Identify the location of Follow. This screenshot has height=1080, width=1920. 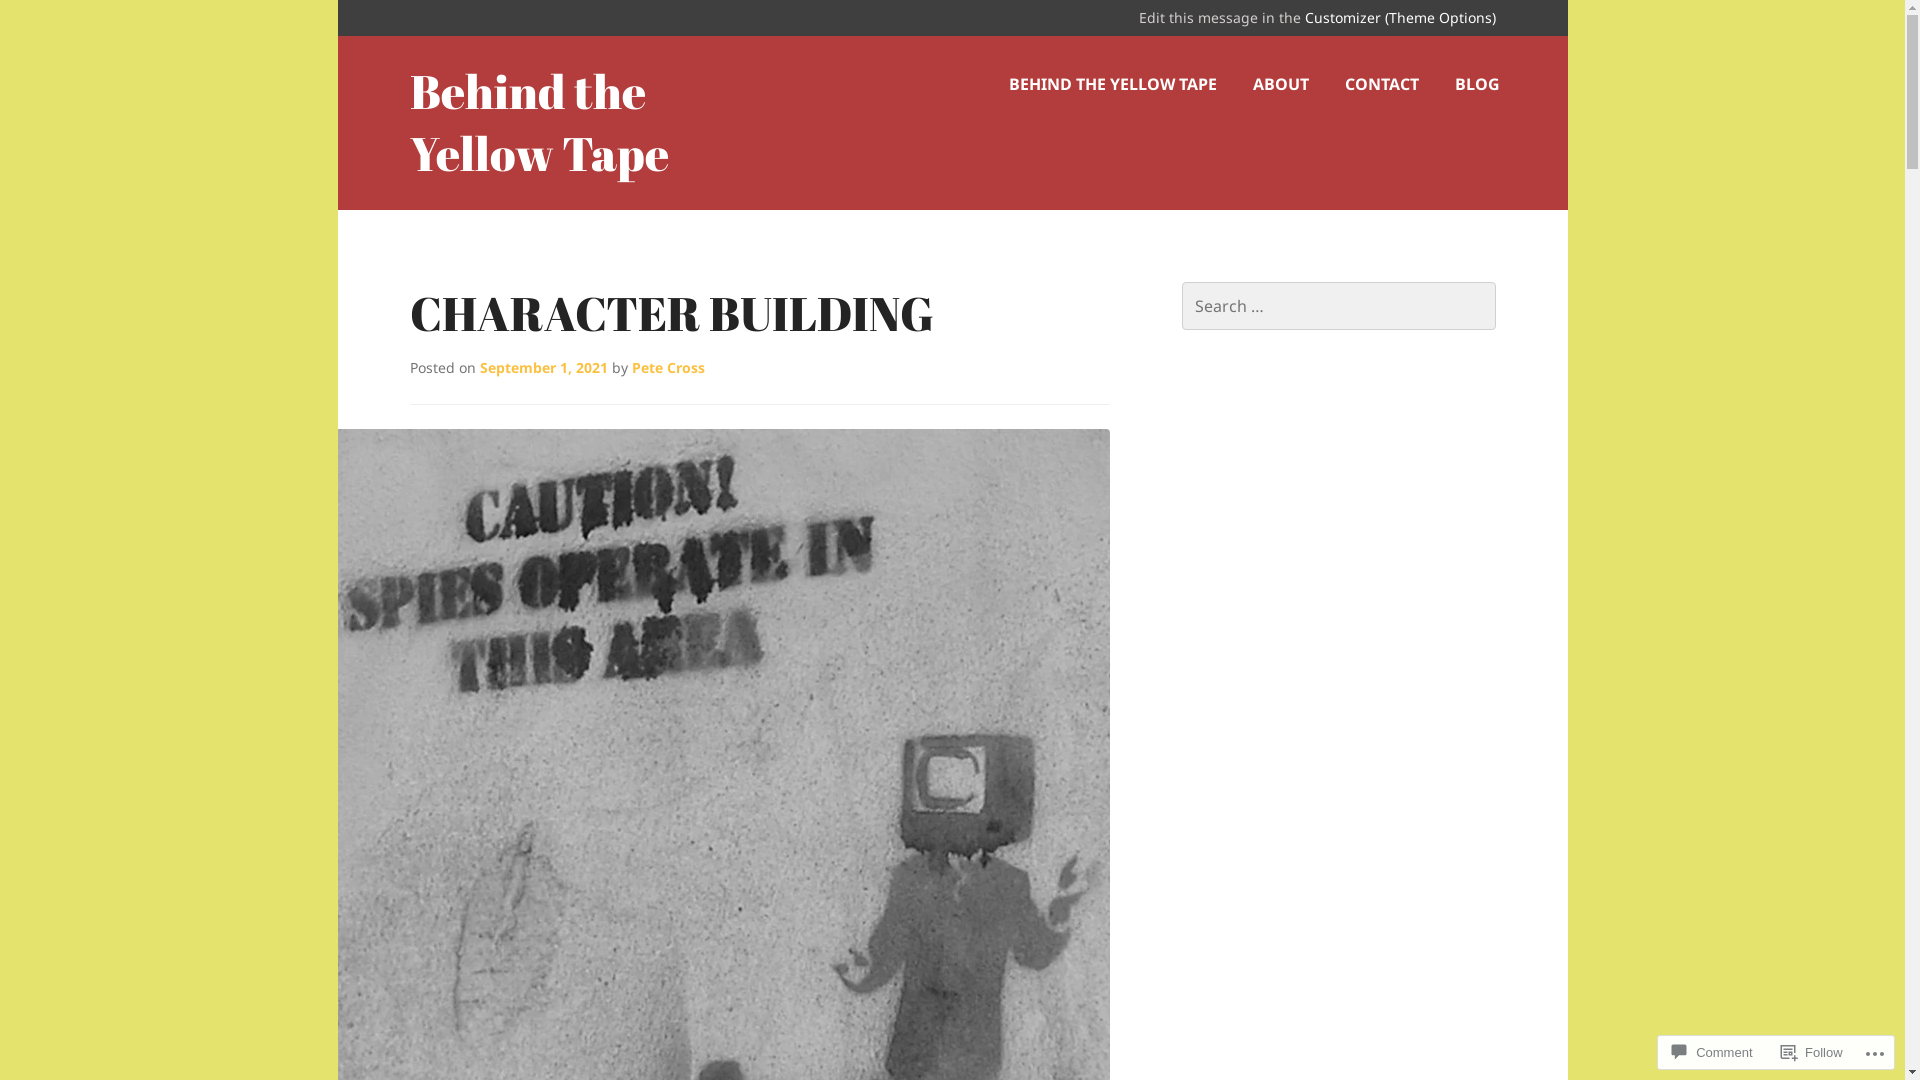
(1812, 1052).